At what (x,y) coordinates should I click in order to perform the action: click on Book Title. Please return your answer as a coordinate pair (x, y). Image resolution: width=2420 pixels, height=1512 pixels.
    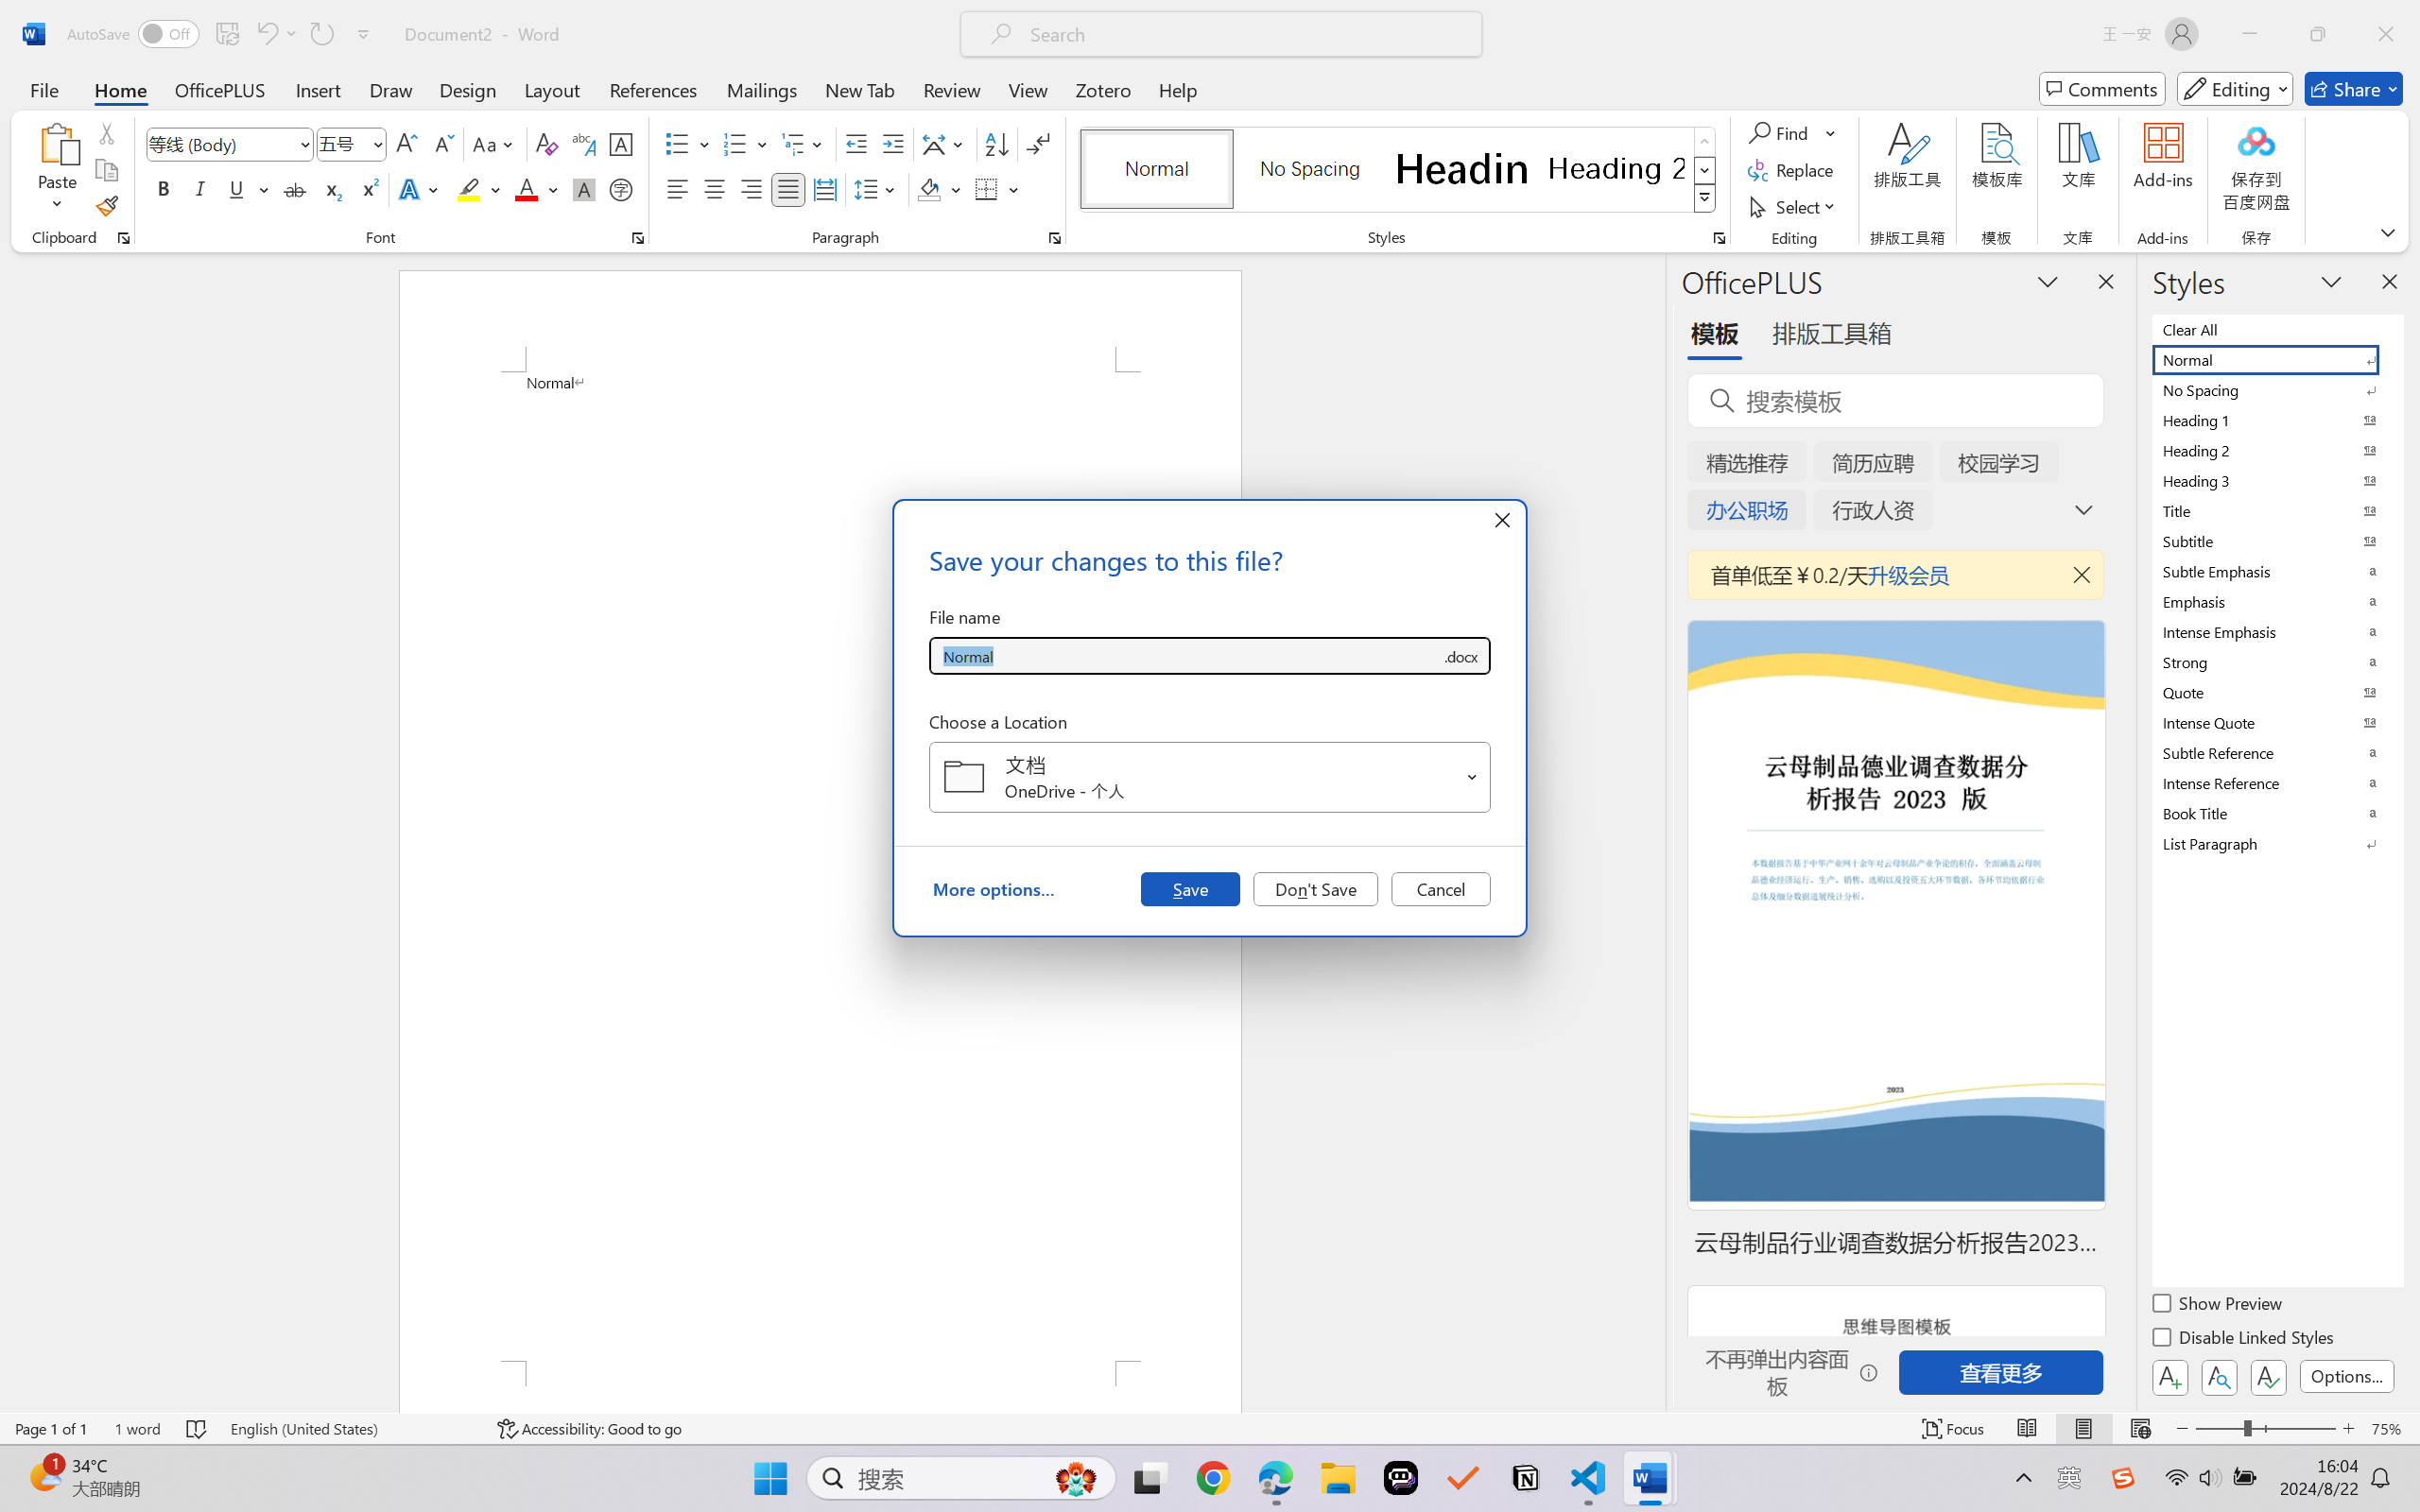
    Looking at the image, I should click on (2276, 813).